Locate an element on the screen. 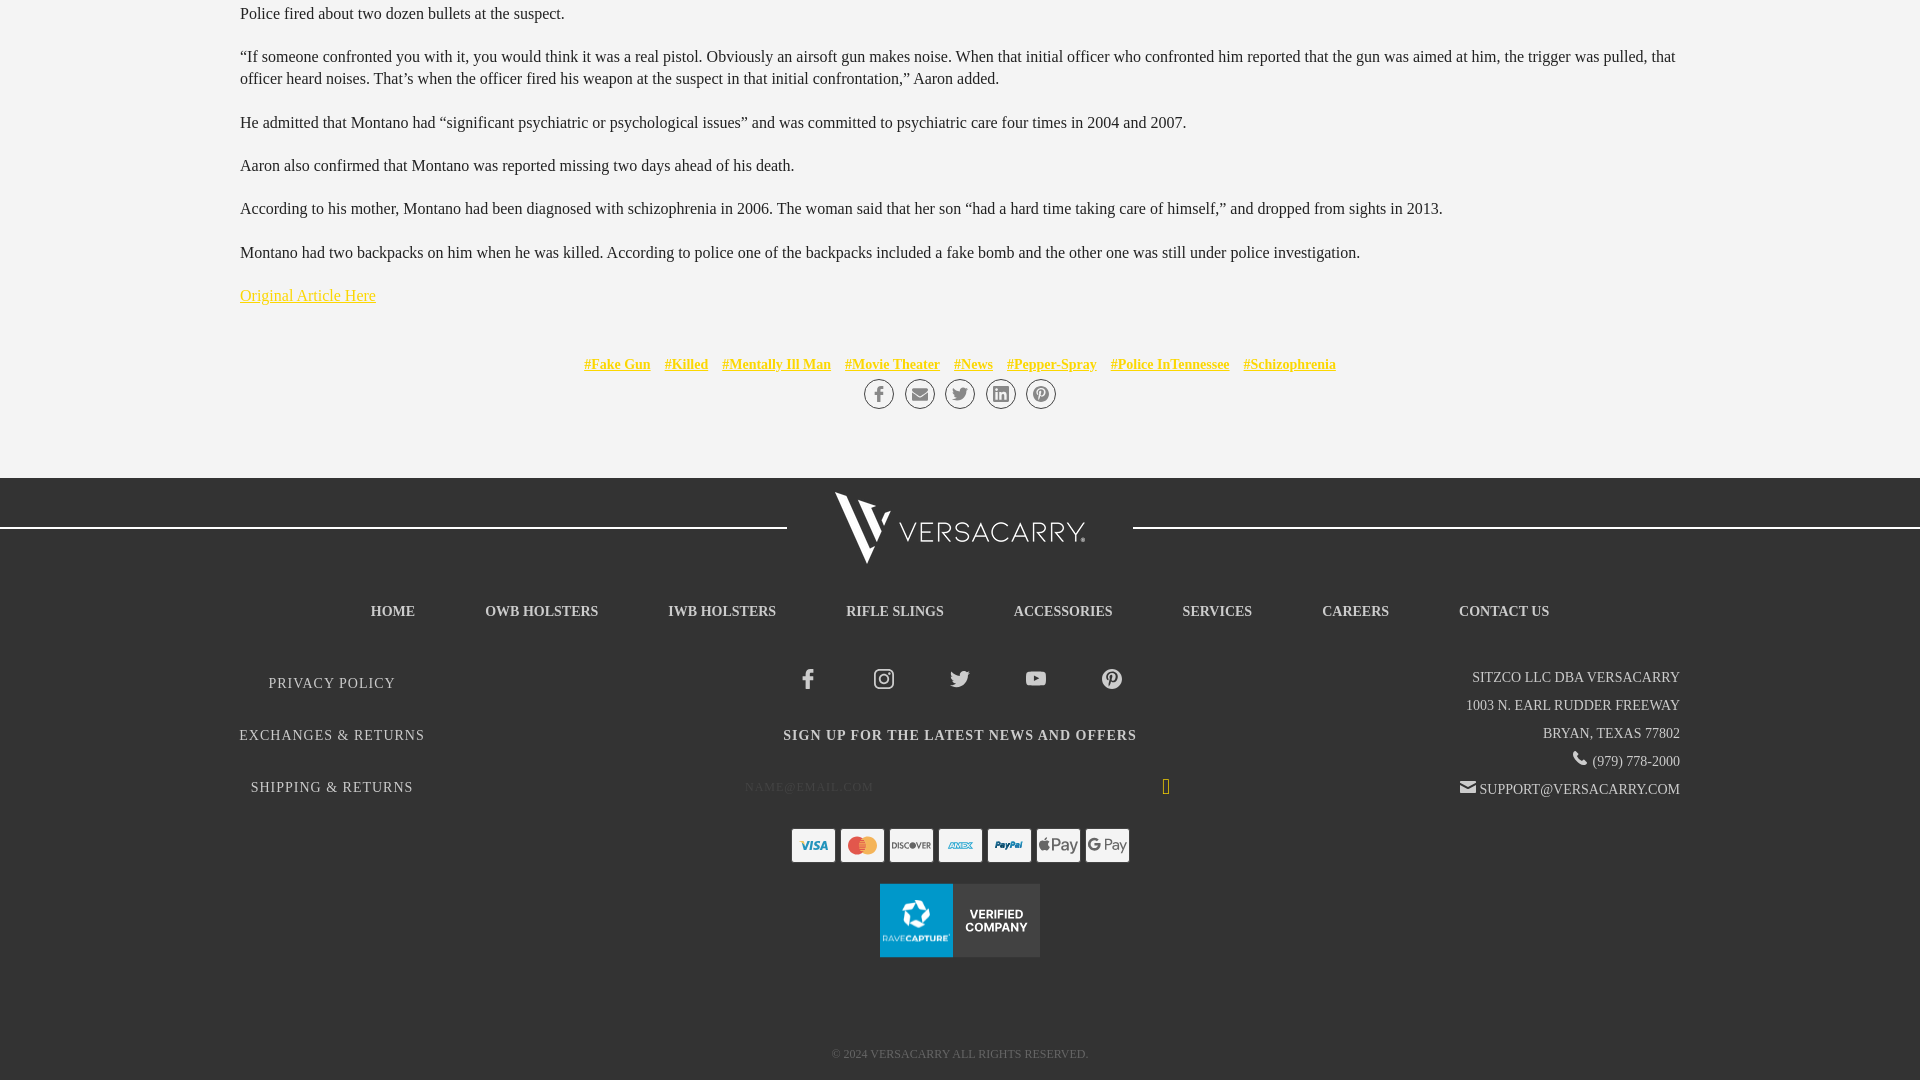  Versacarry is located at coordinates (960, 528).